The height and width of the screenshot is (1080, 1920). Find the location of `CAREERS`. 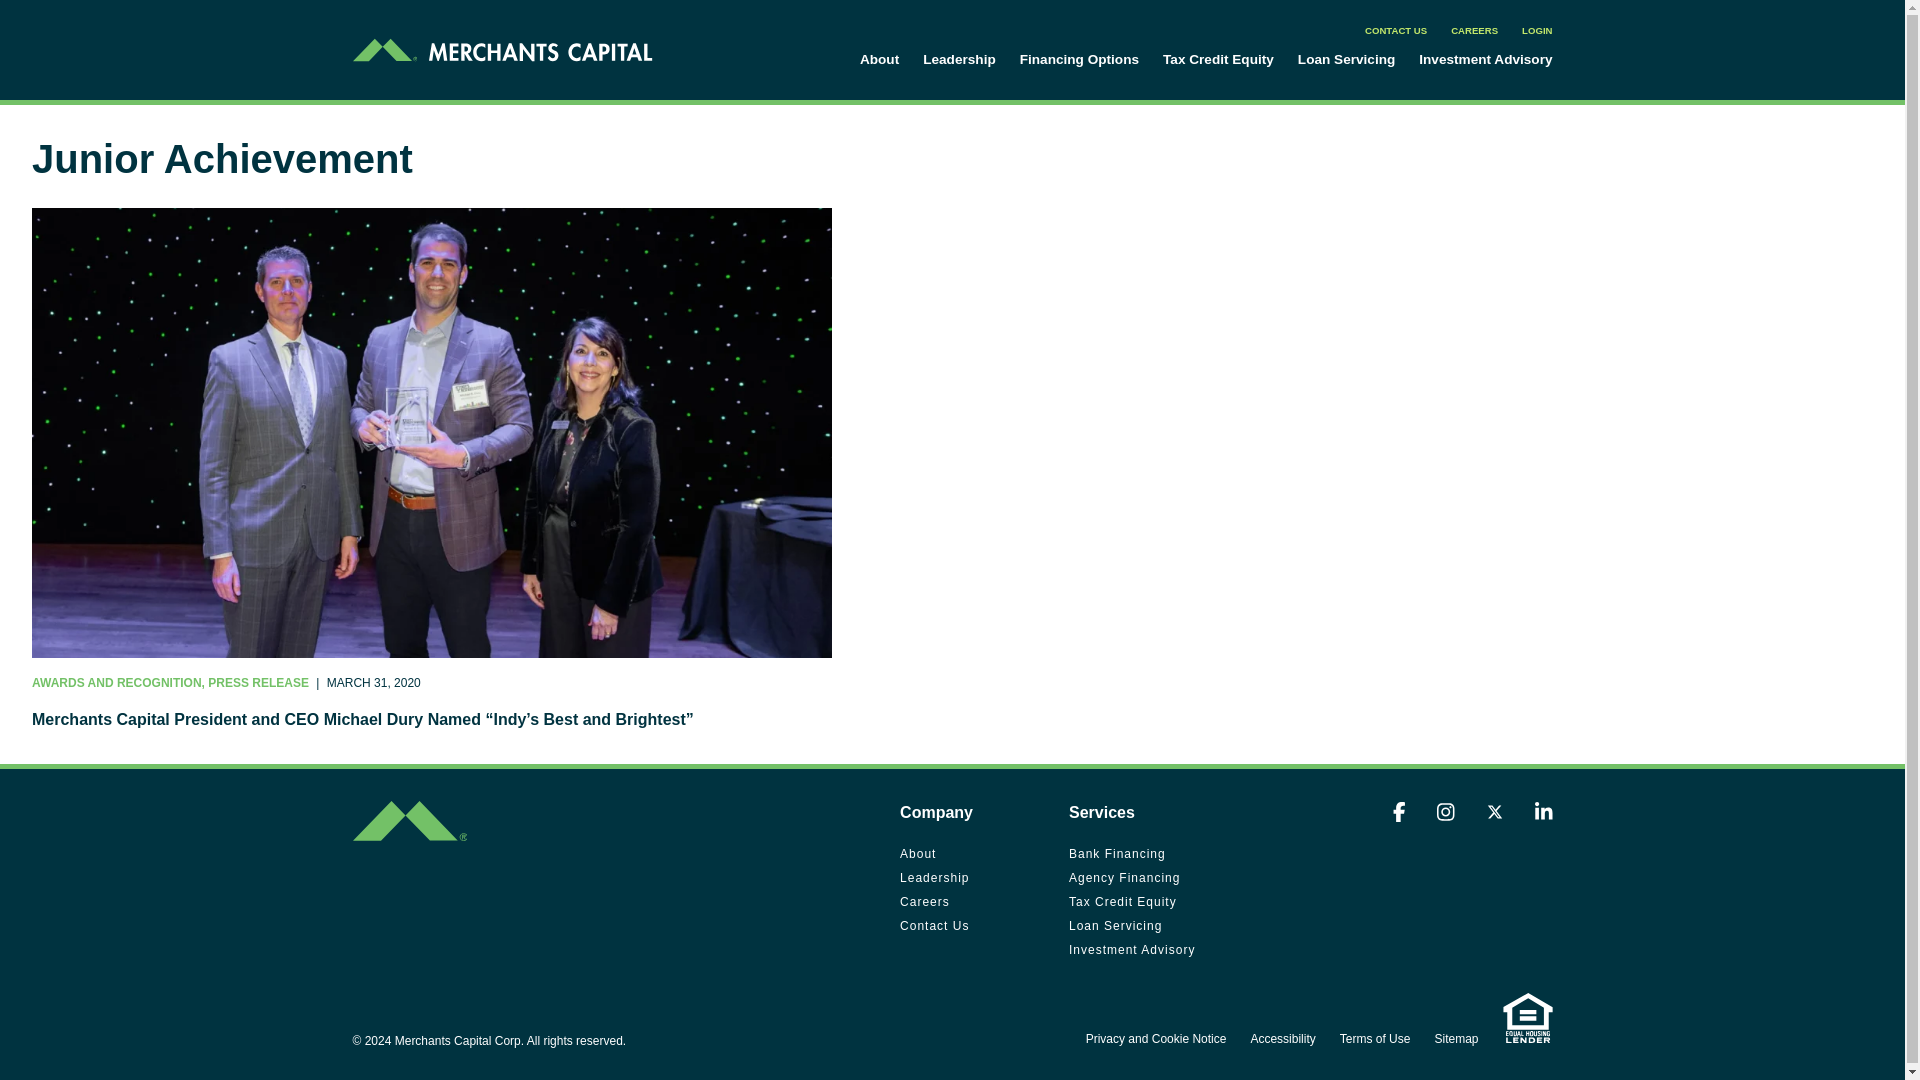

CAREERS is located at coordinates (1474, 30).